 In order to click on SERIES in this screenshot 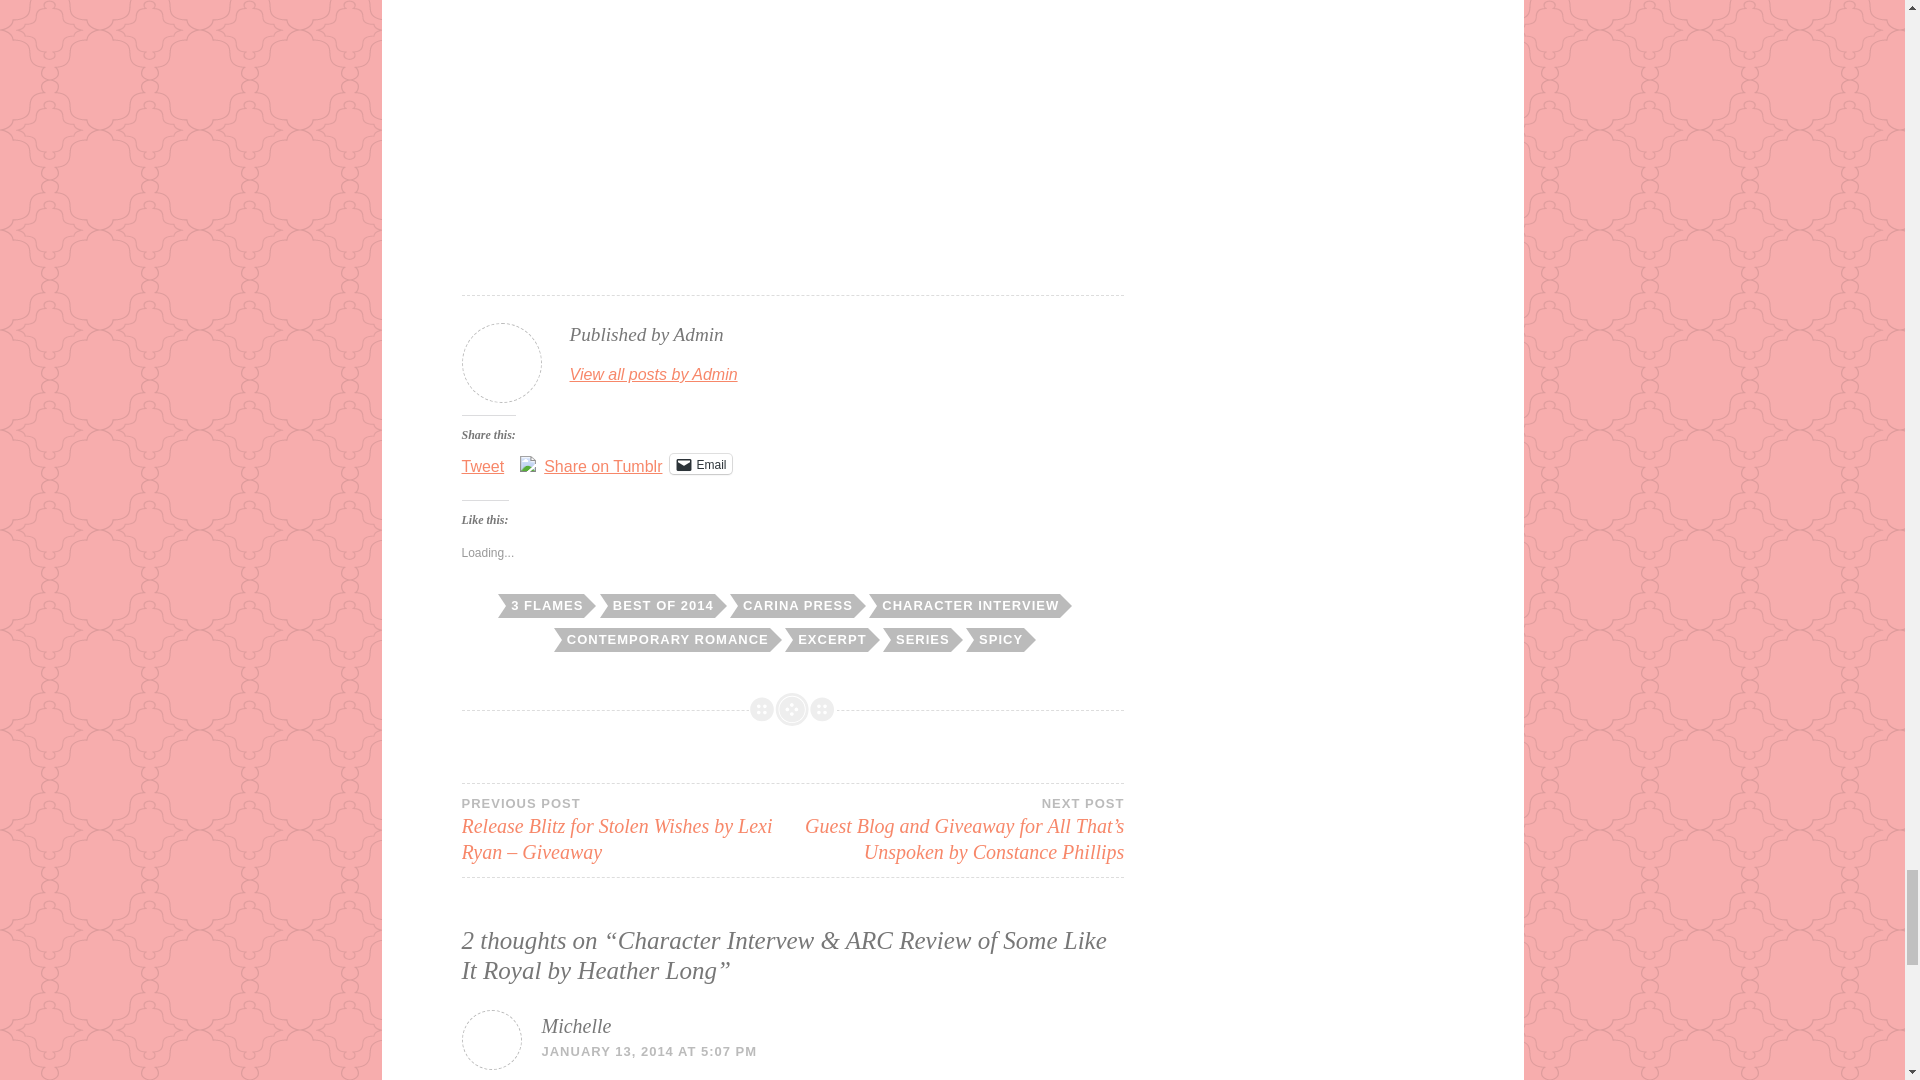, I will do `click(920, 640)`.